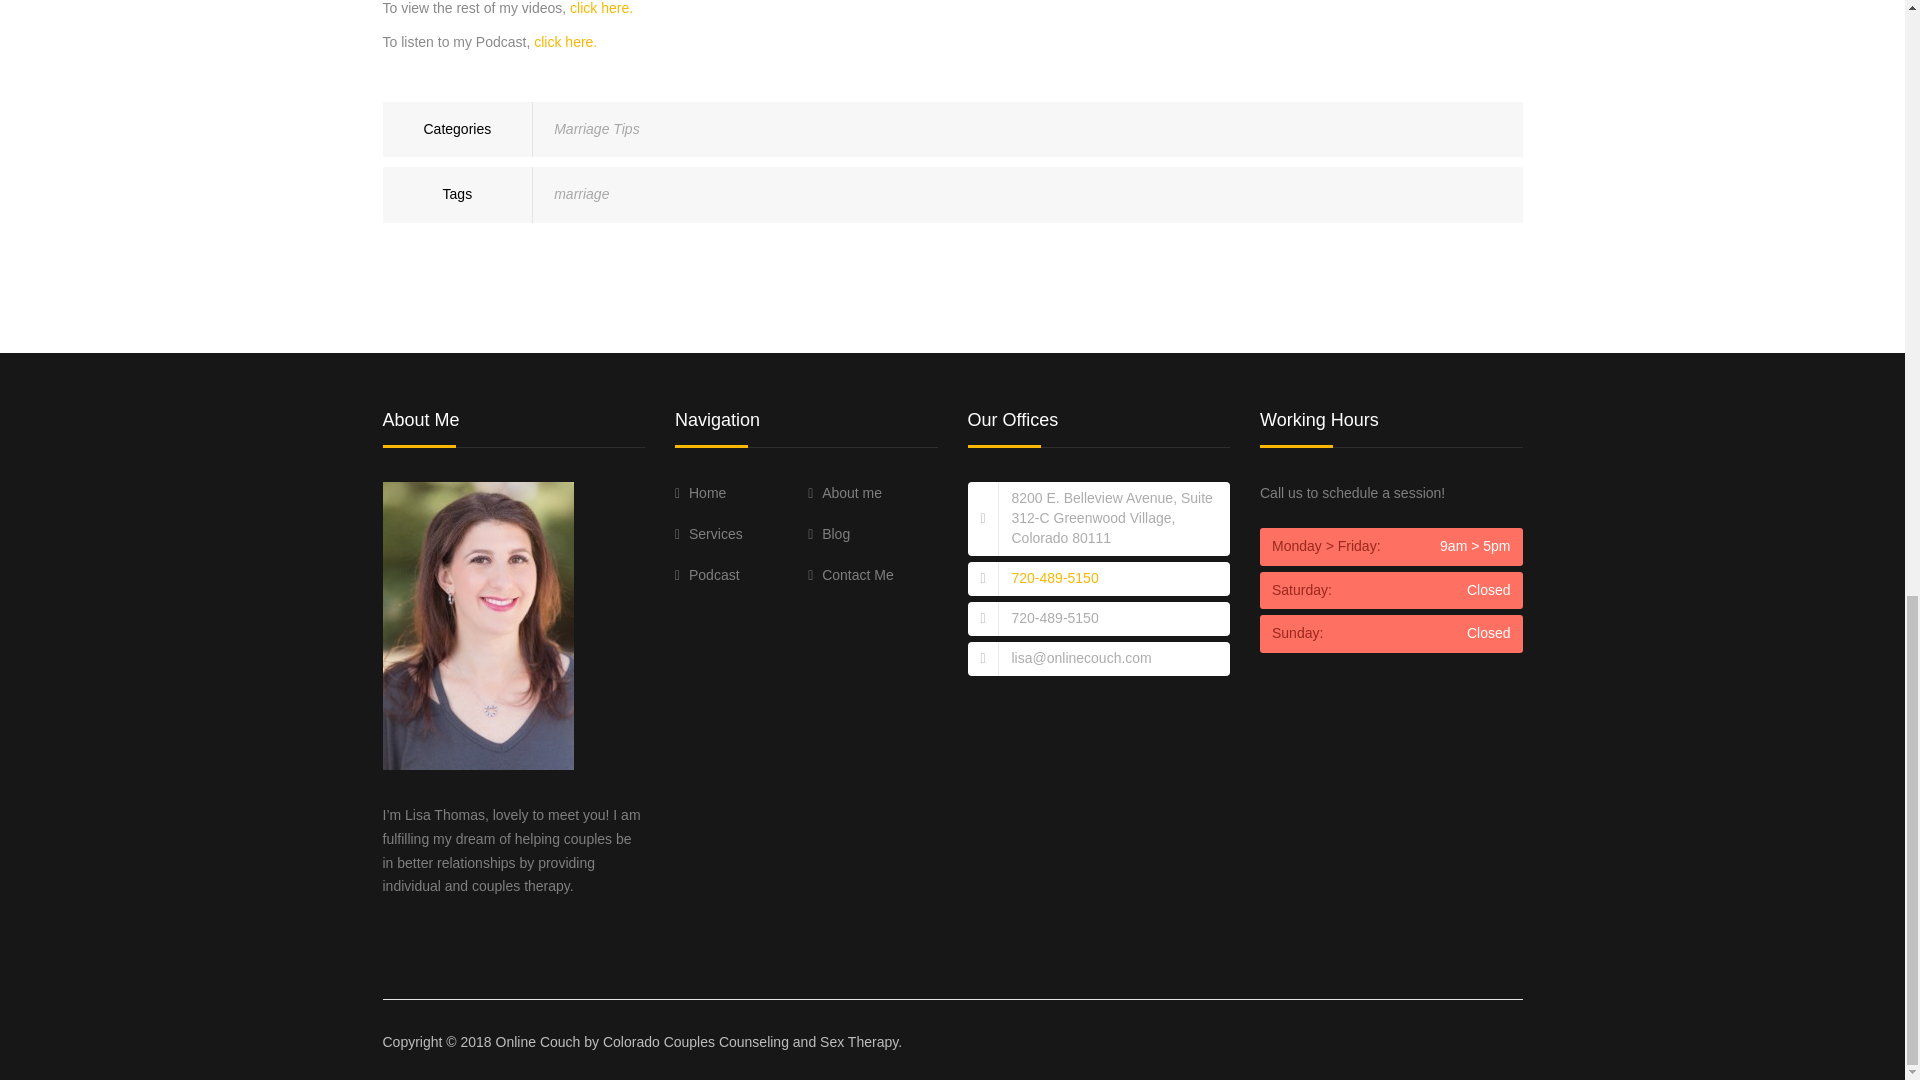  Describe the element at coordinates (707, 575) in the screenshot. I see `Podcast` at that location.